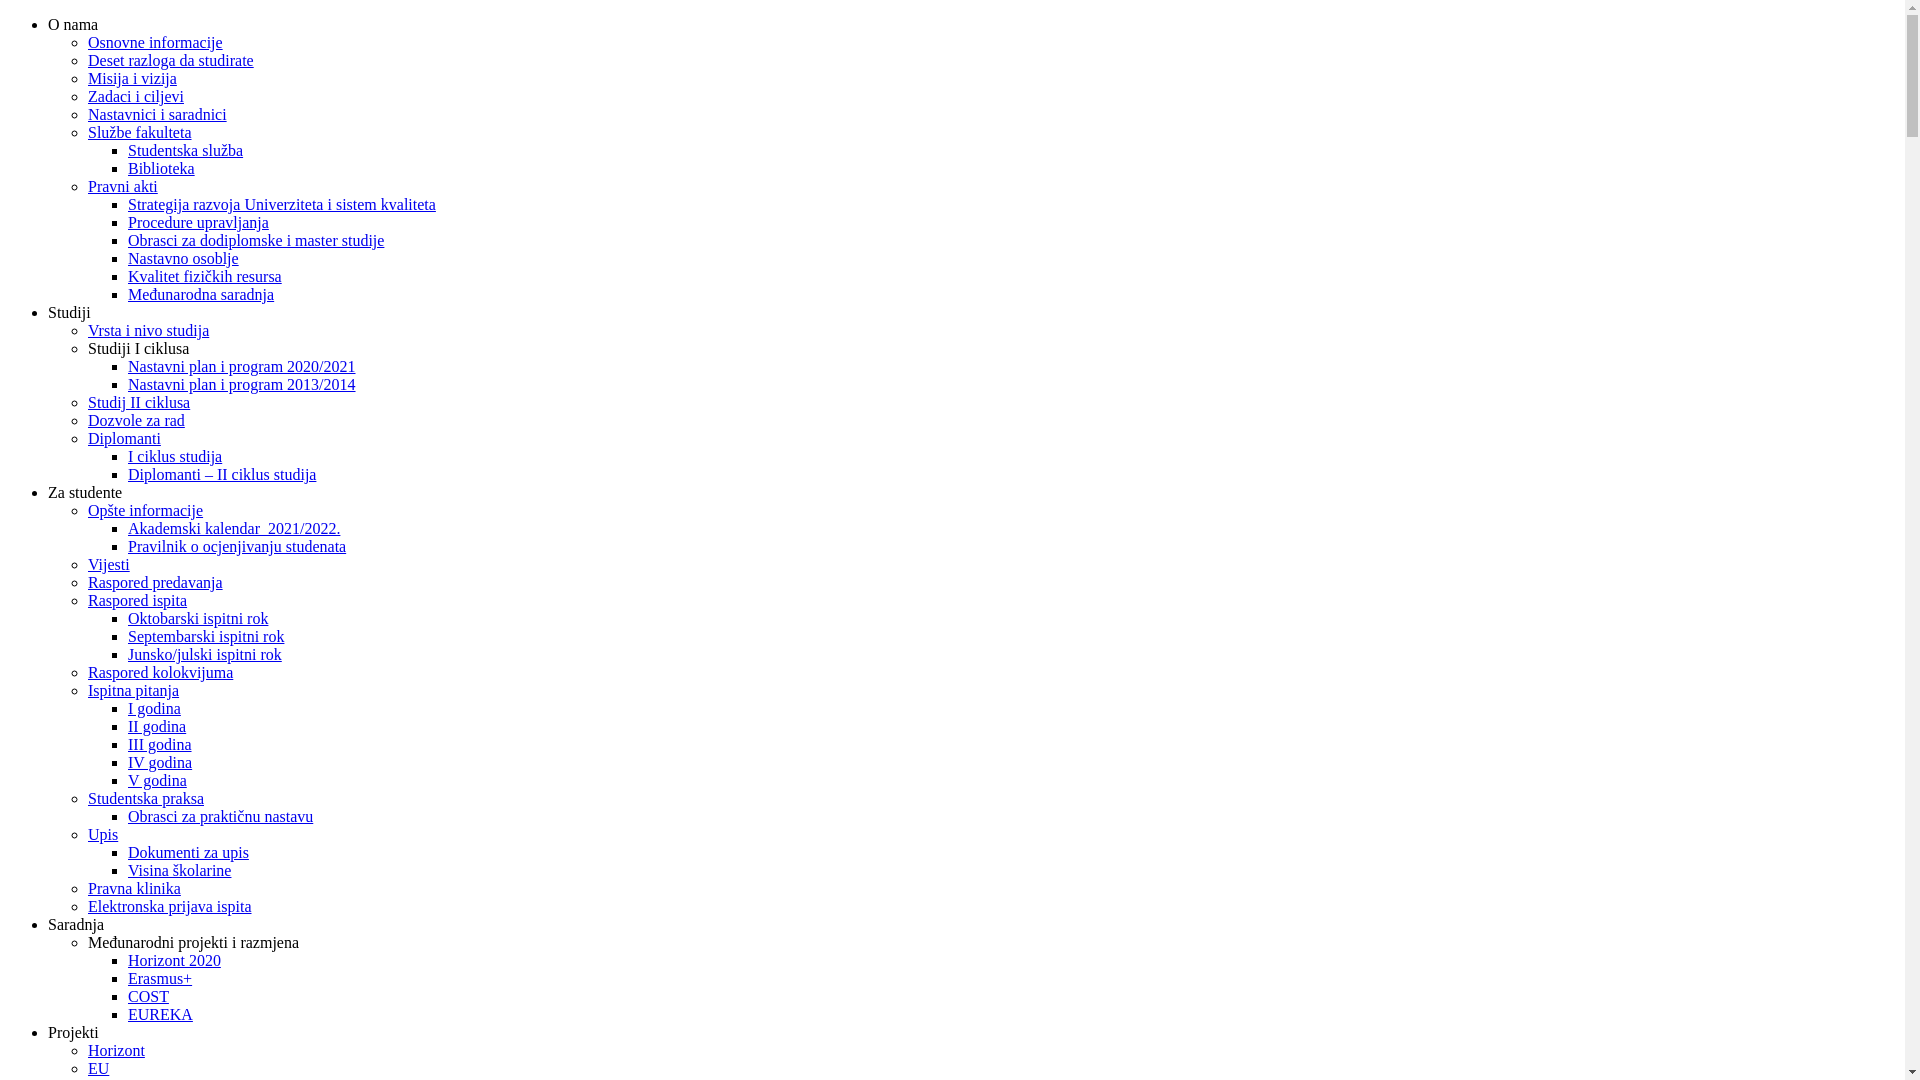 This screenshot has width=1920, height=1080. I want to click on V godina, so click(158, 780).